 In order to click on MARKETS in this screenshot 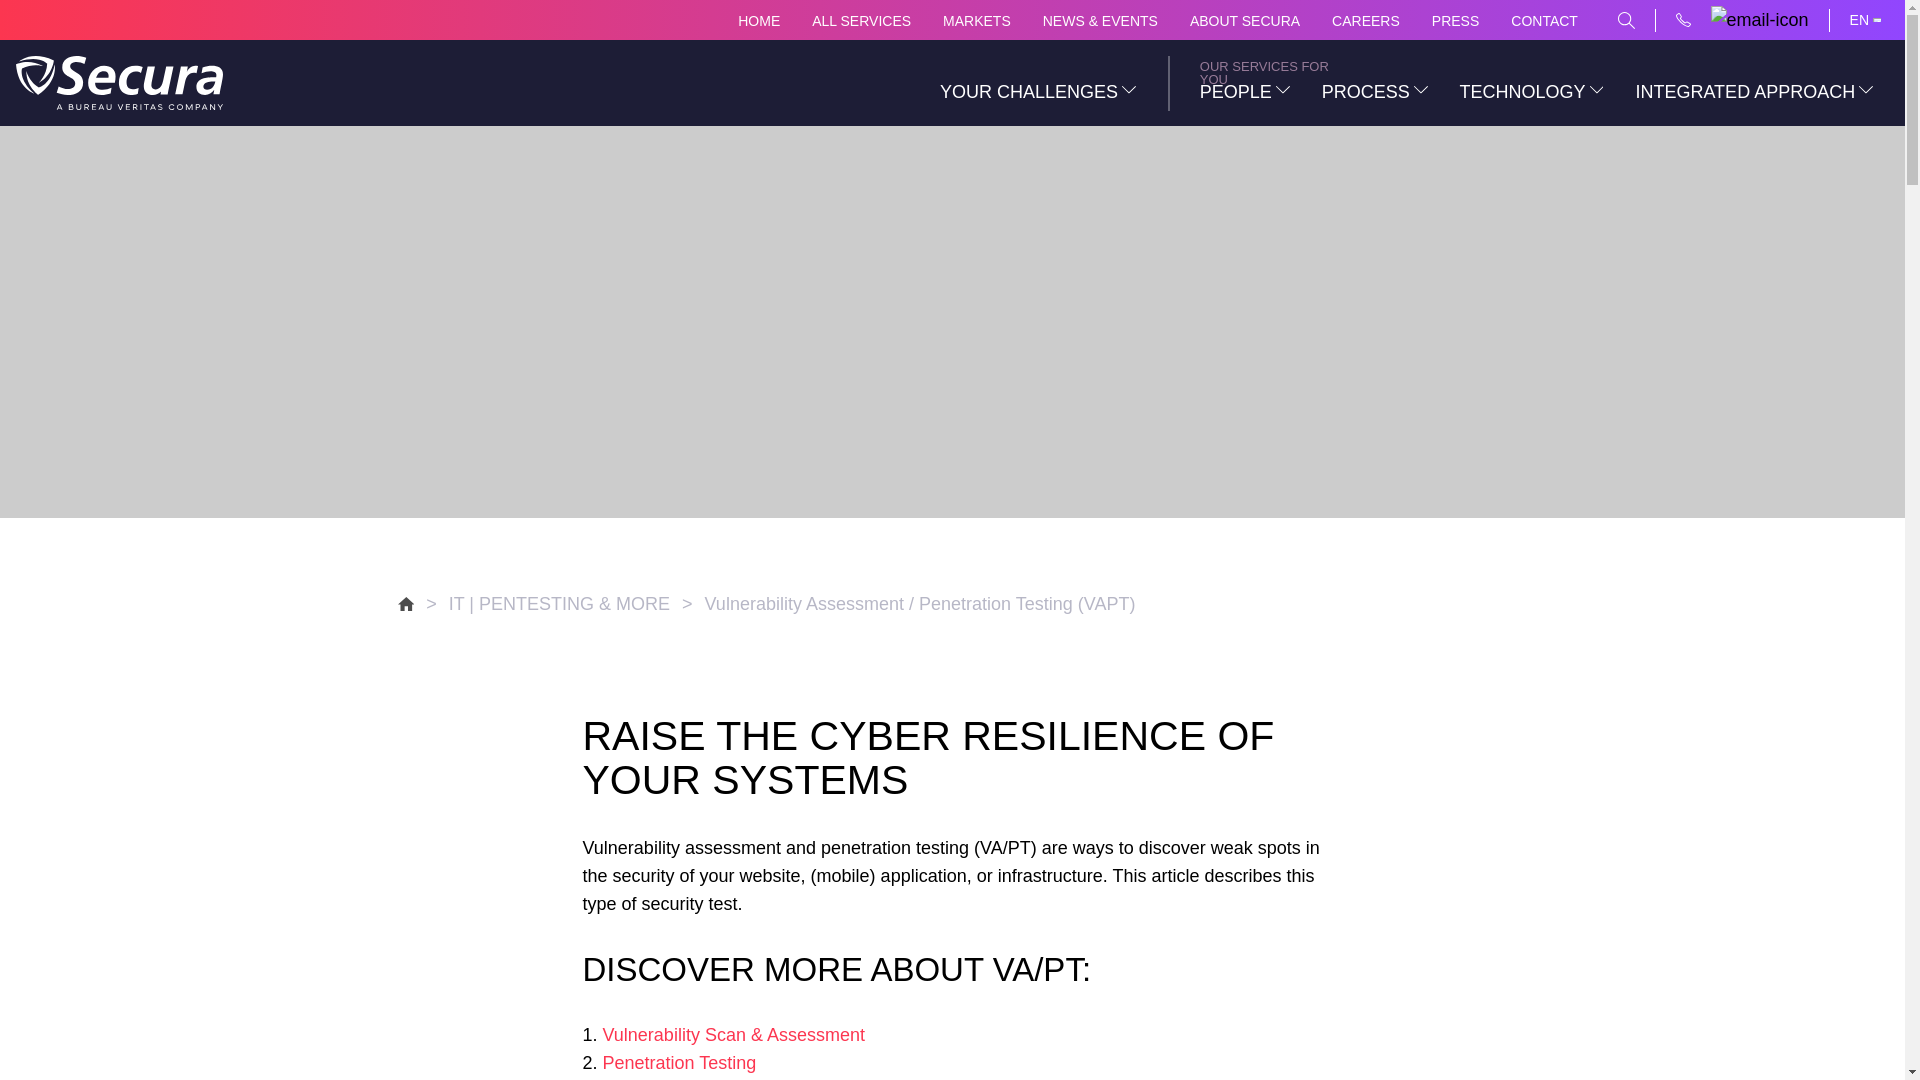, I will do `click(976, 20)`.